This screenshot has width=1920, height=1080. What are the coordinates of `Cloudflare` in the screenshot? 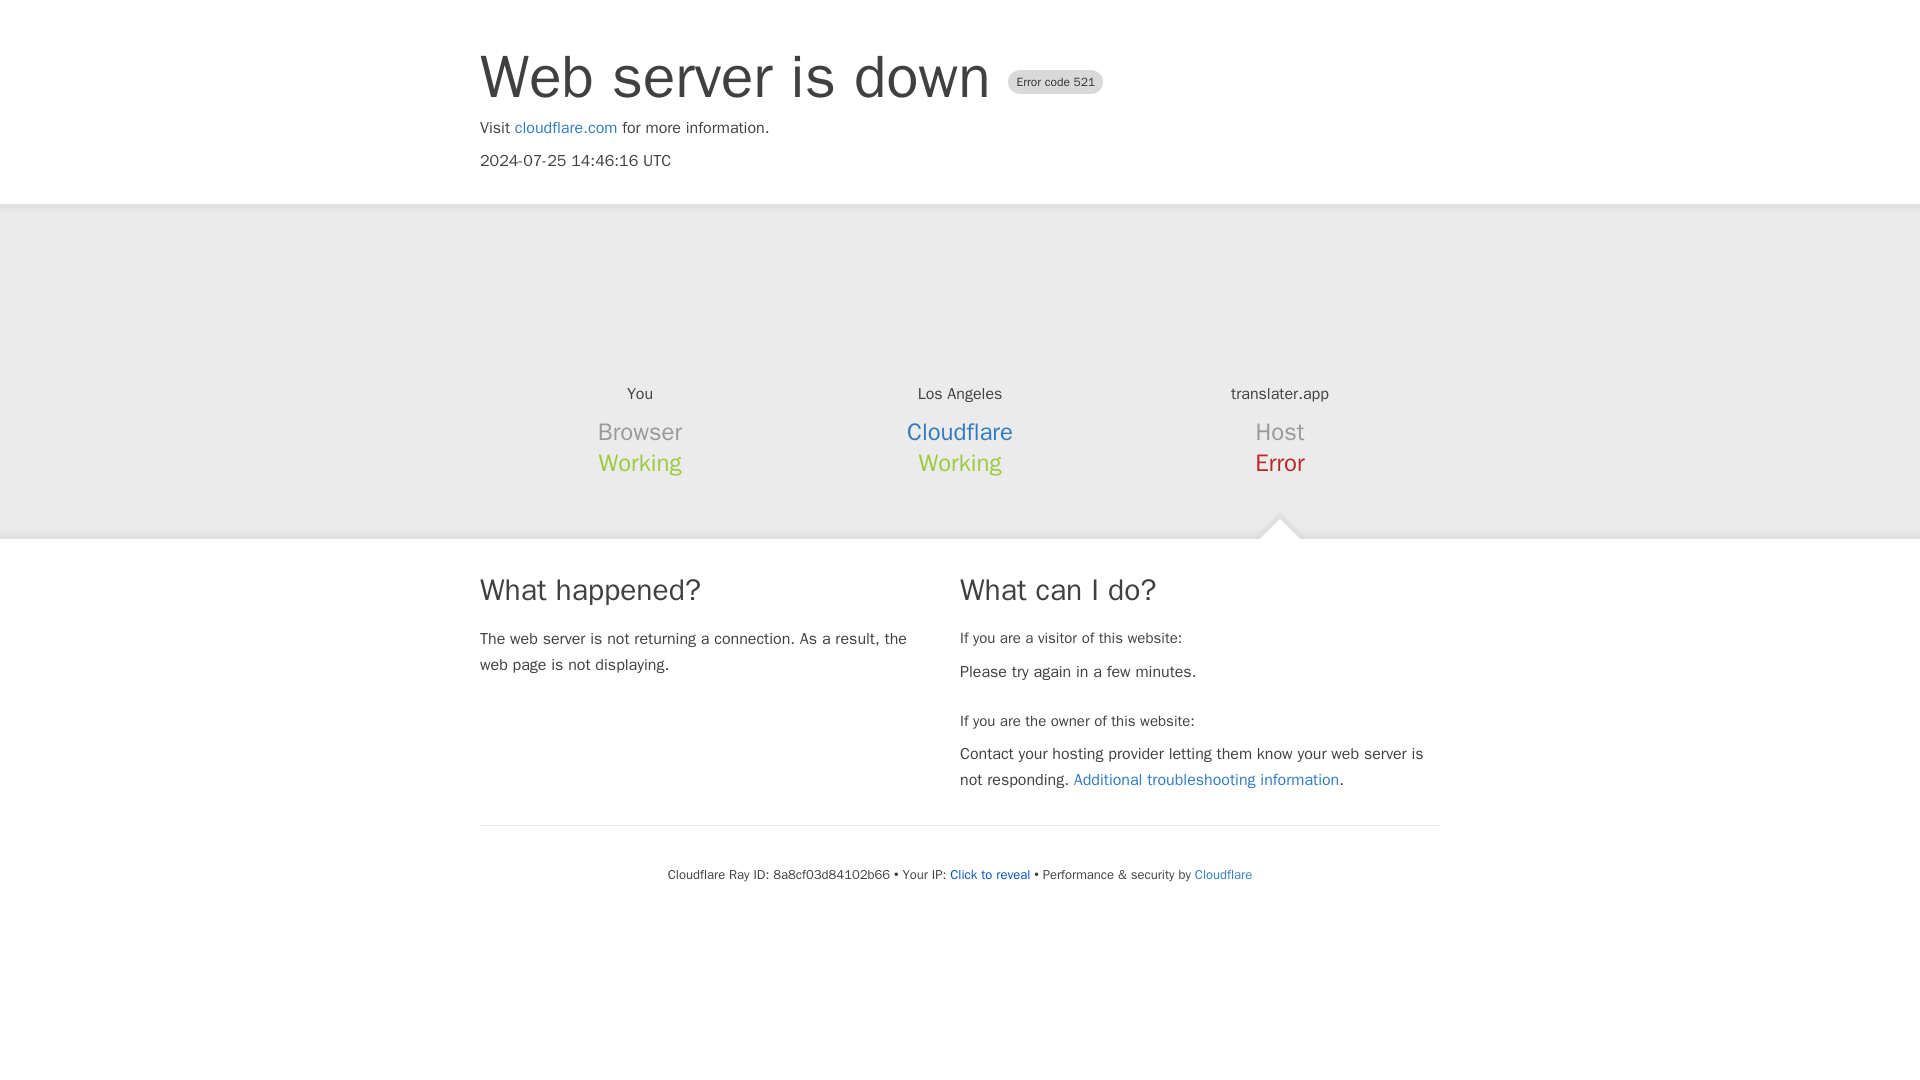 It's located at (1222, 874).